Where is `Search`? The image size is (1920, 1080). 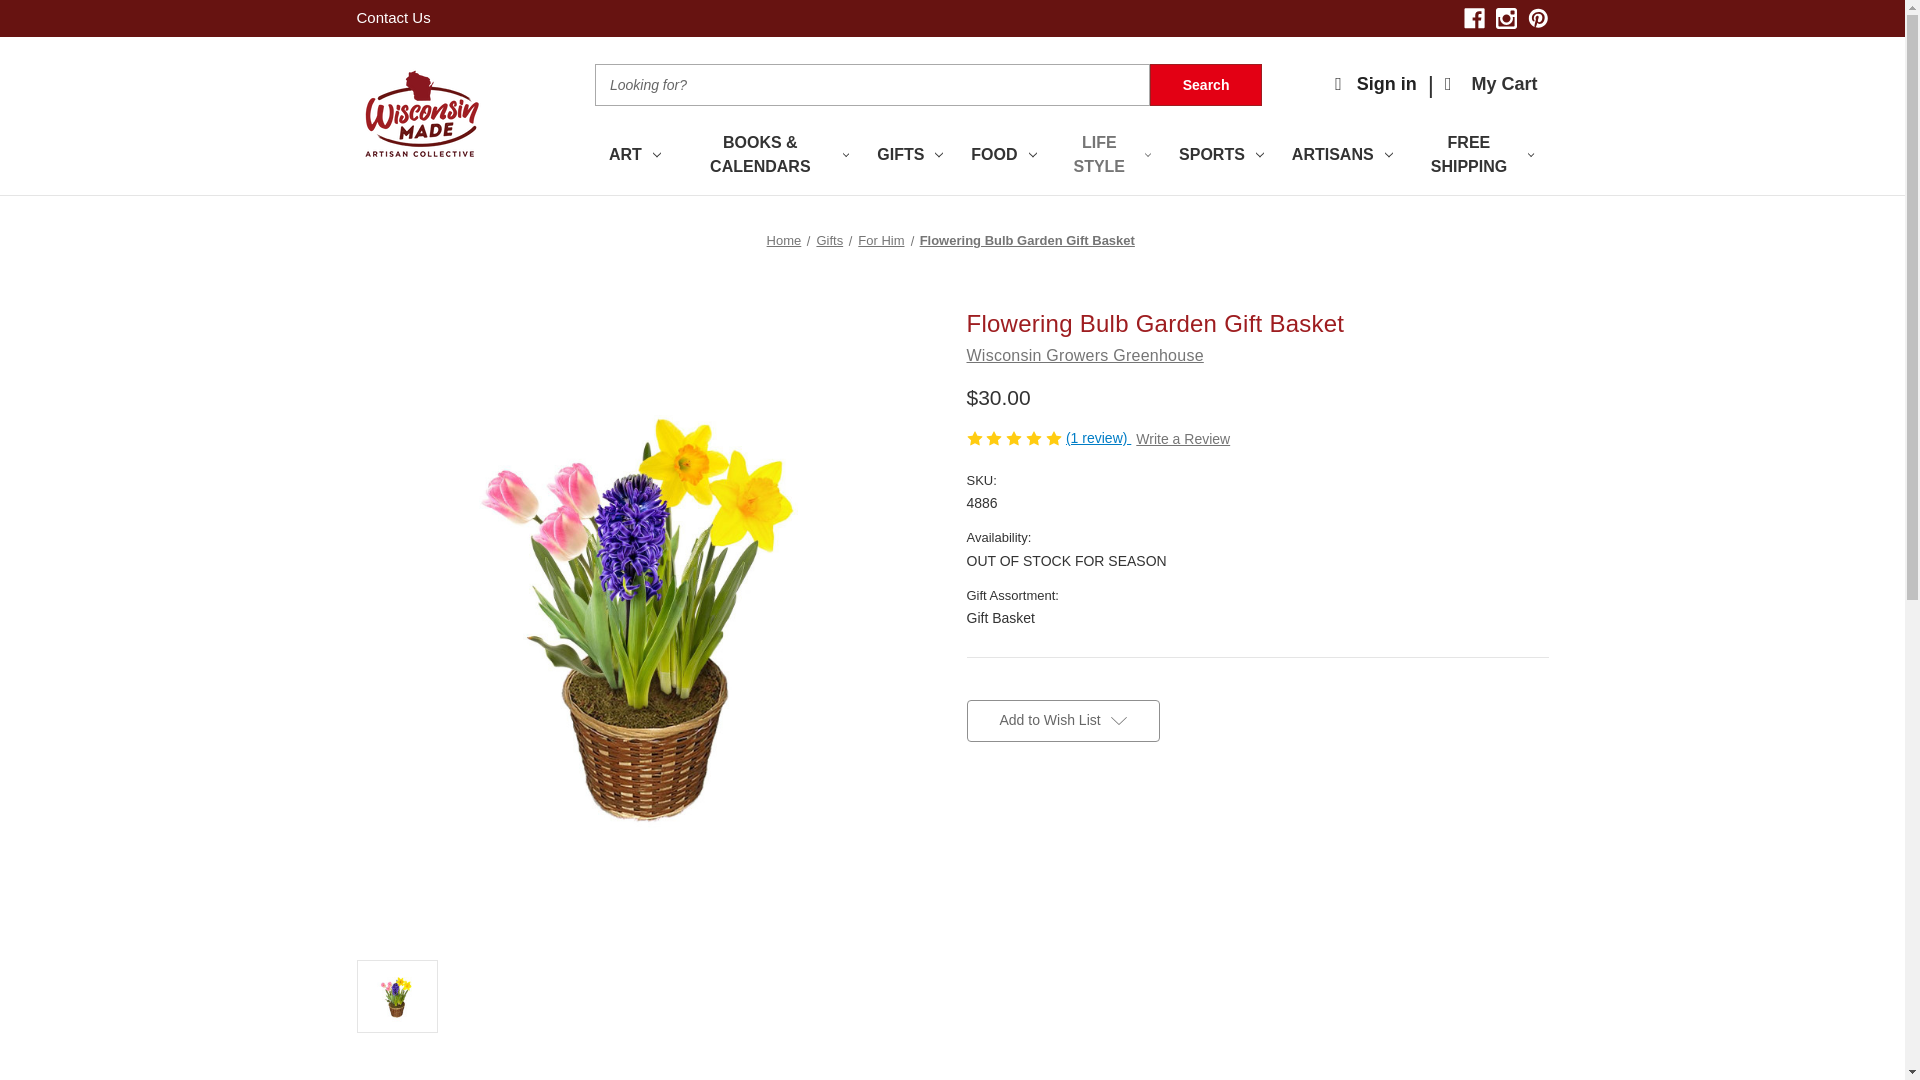 Search is located at coordinates (1206, 84).